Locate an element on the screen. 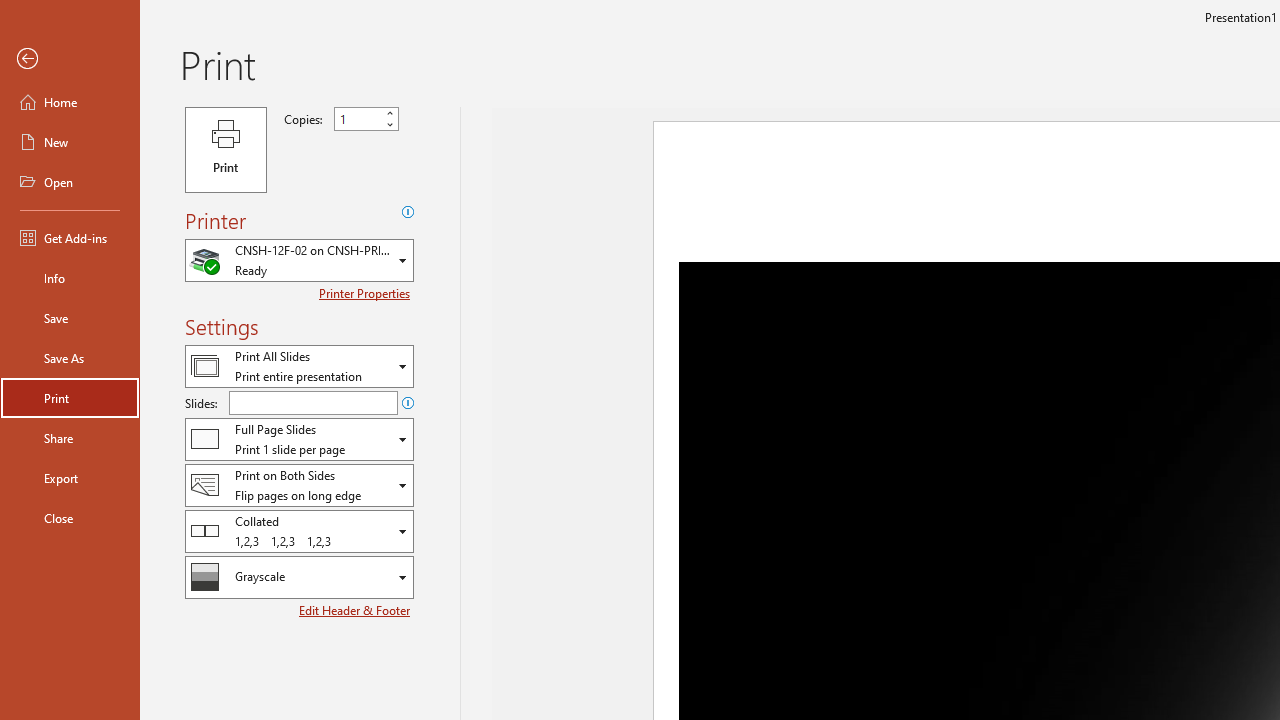  Info is located at coordinates (70, 278).